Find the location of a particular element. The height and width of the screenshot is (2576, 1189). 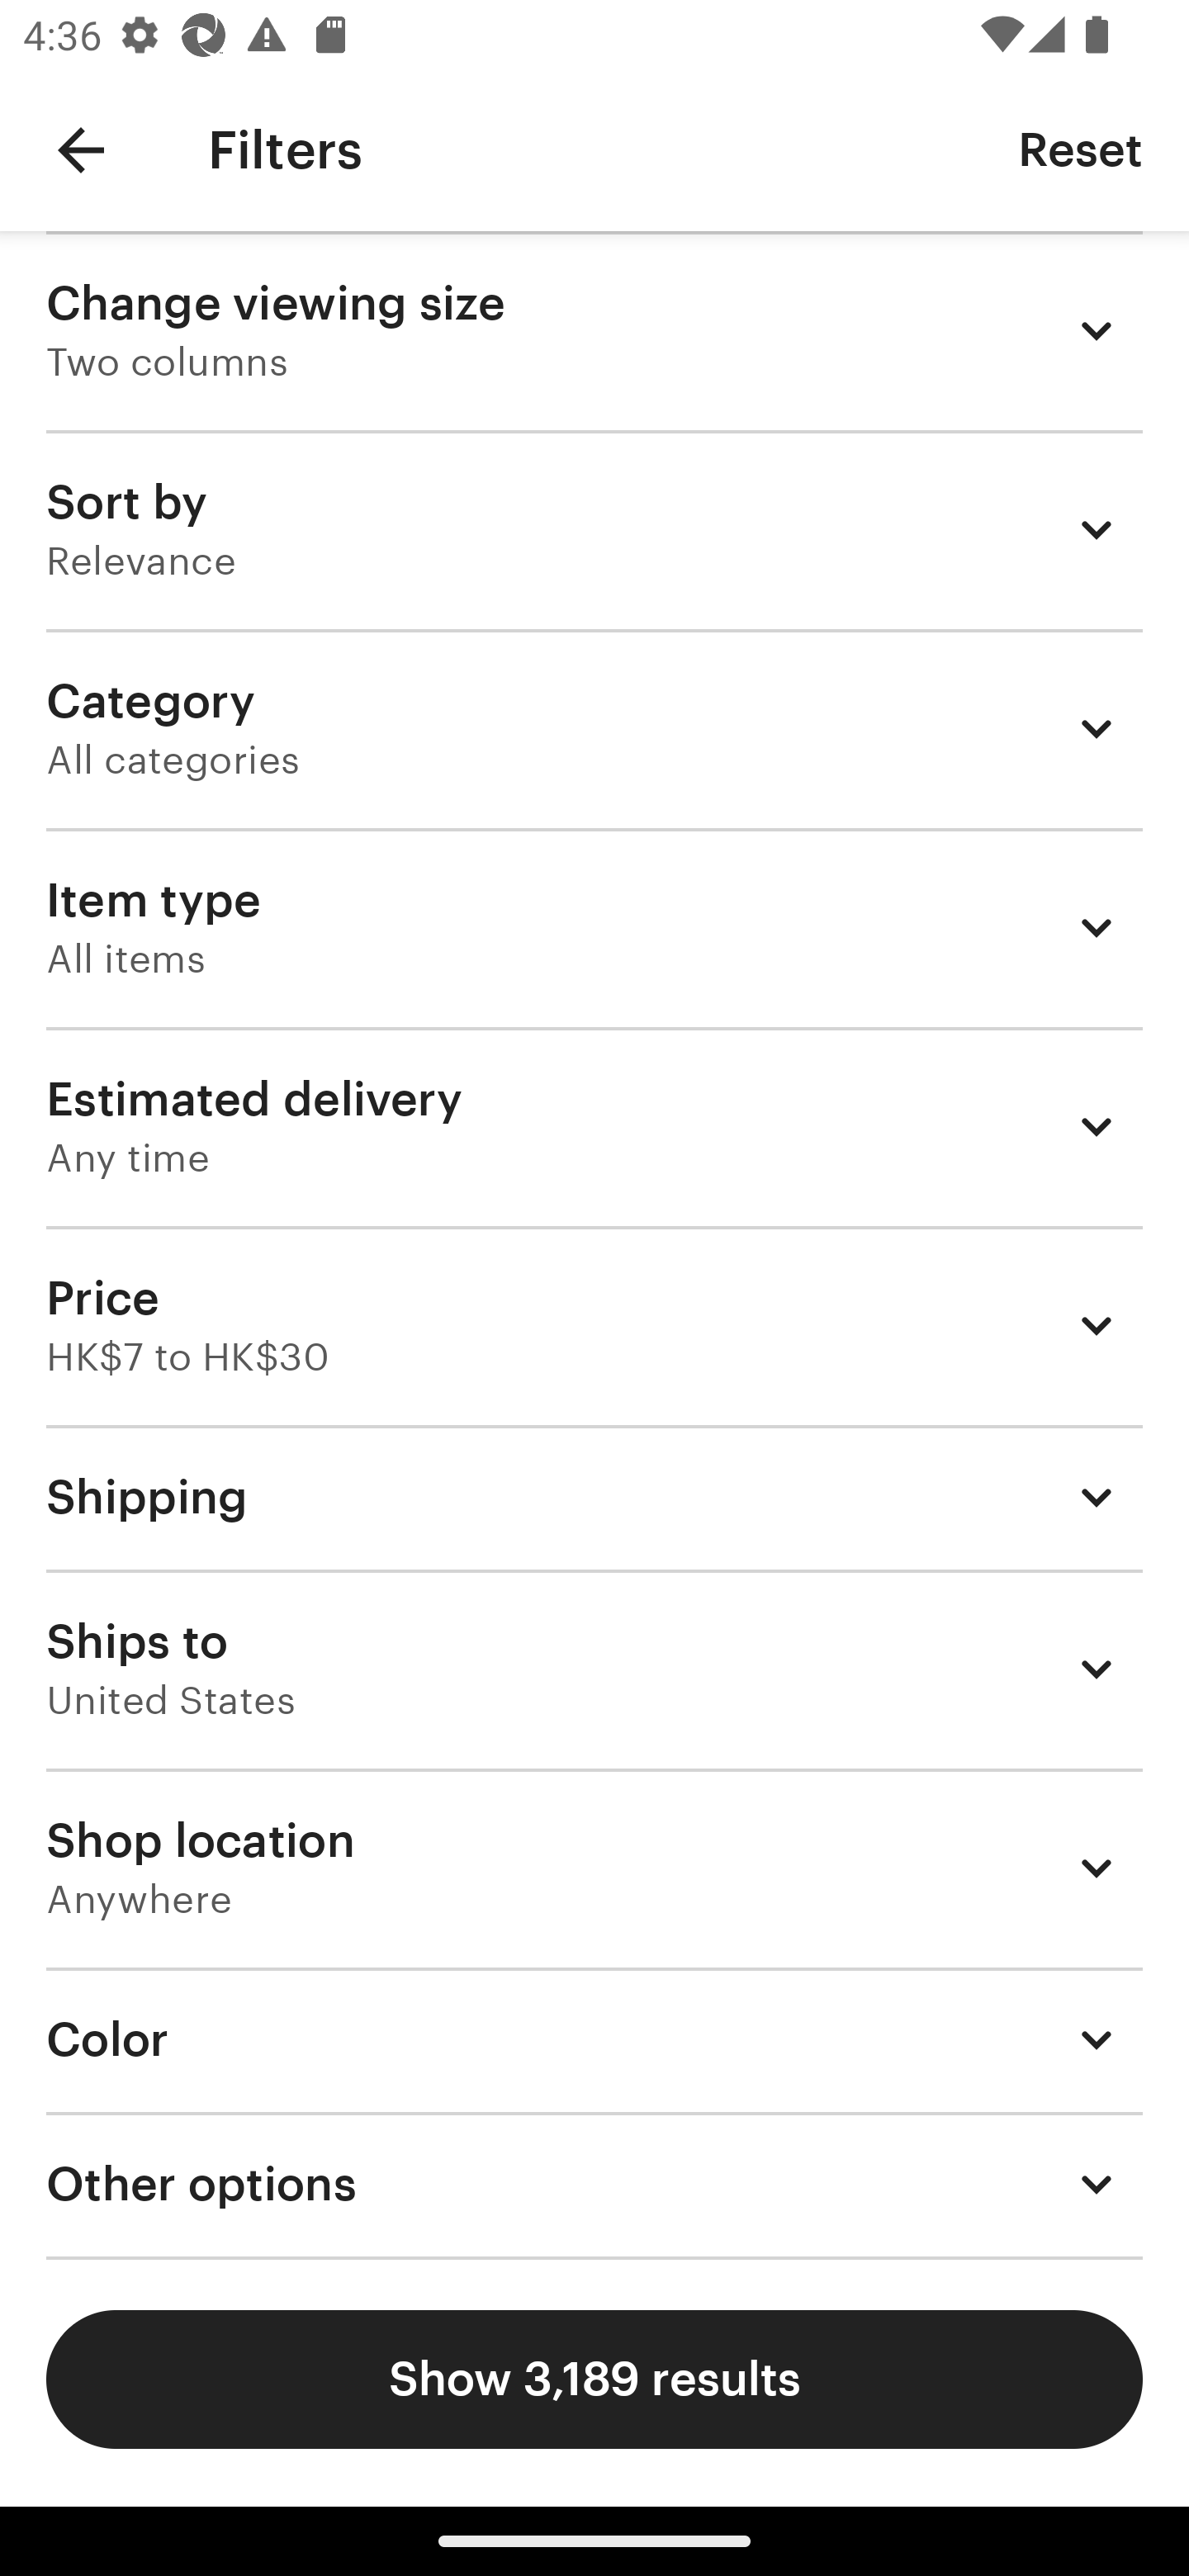

Ships to United States is located at coordinates (594, 1669).